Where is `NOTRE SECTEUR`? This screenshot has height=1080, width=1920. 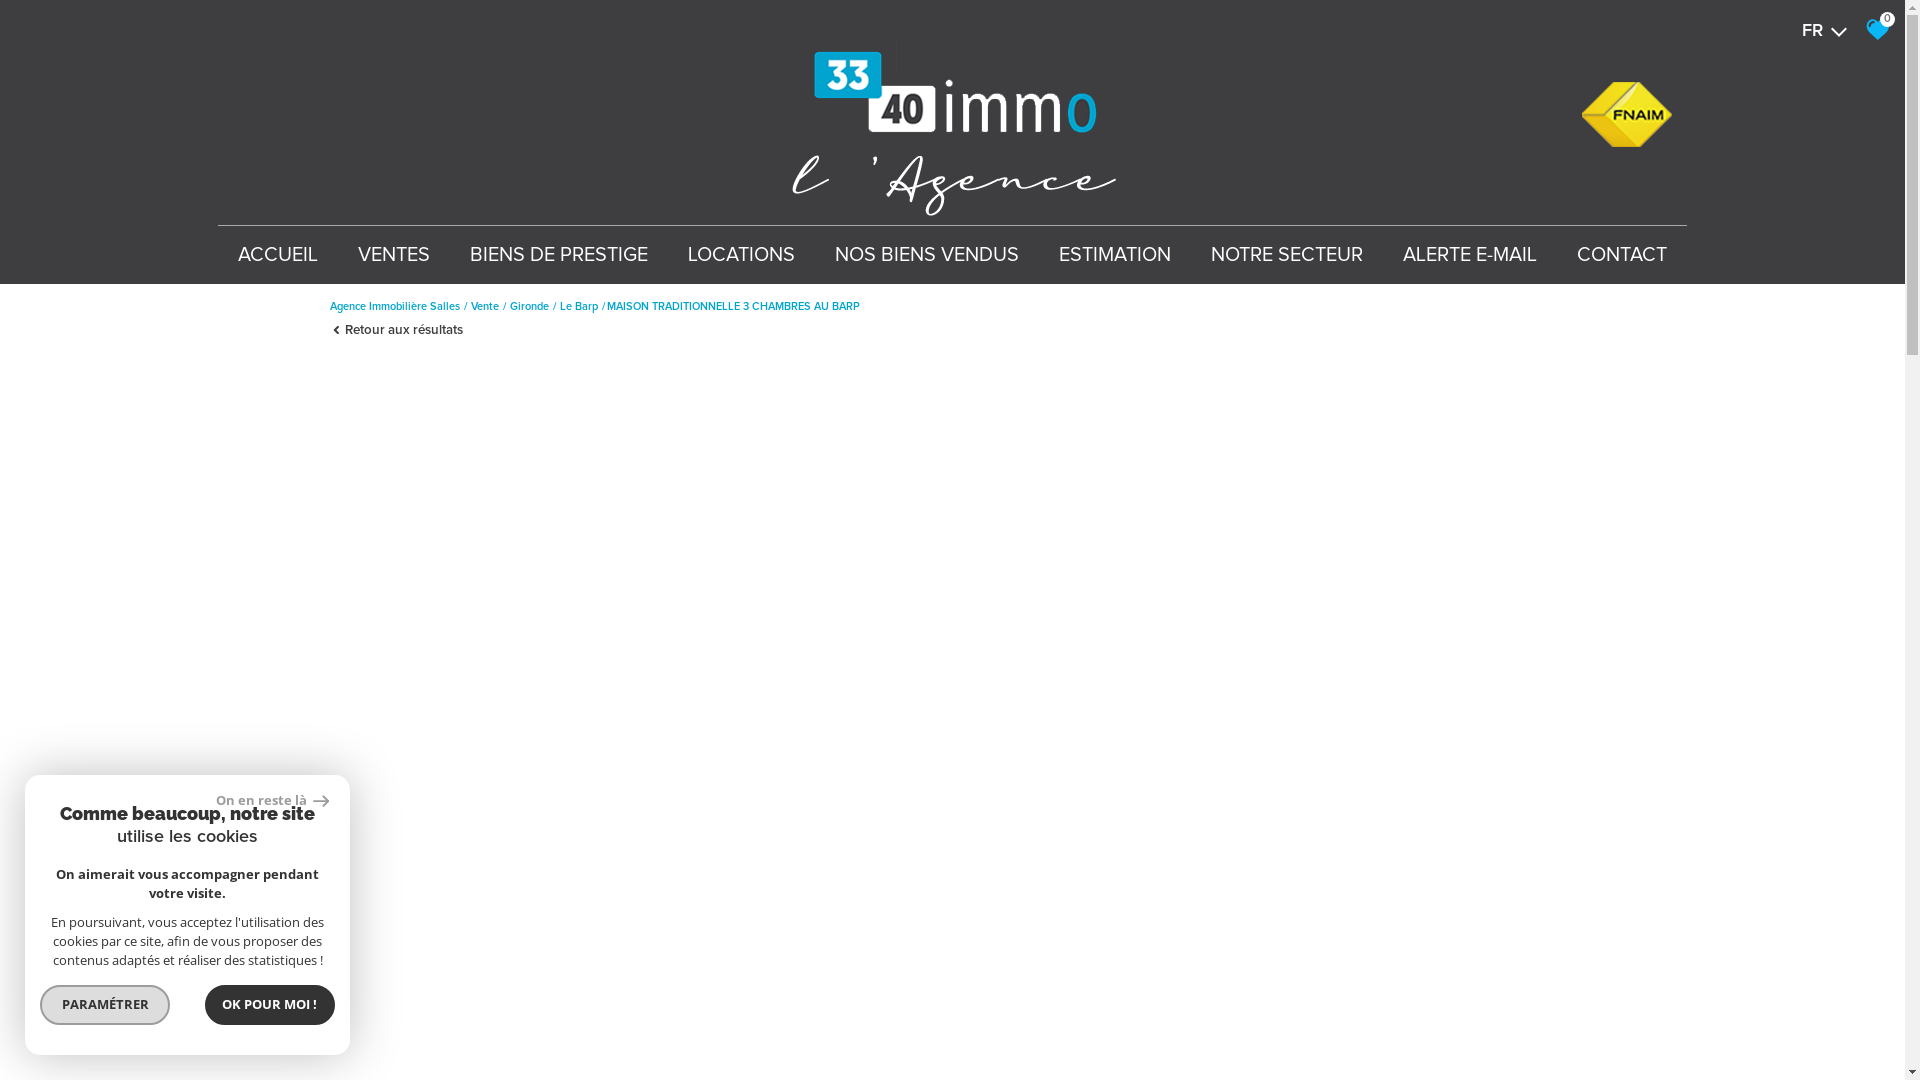
NOTRE SECTEUR is located at coordinates (1287, 255).